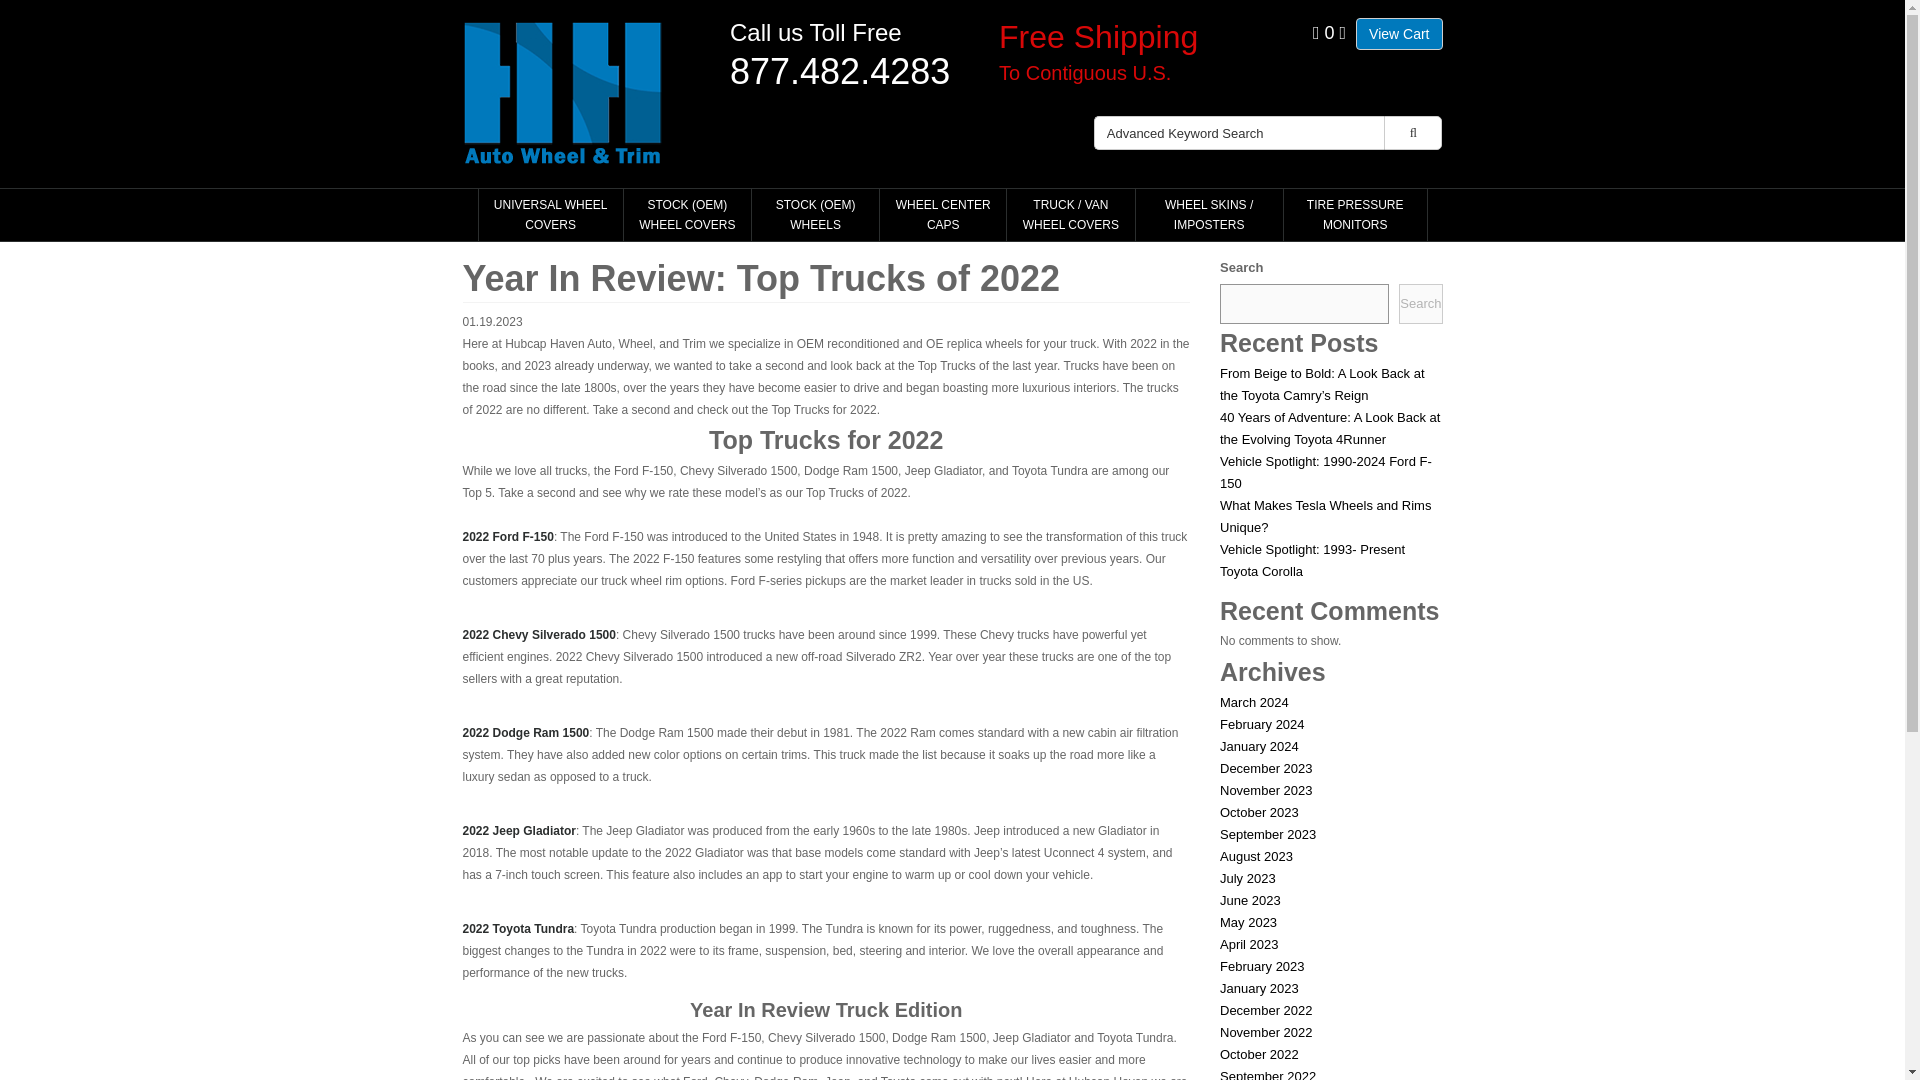 The height and width of the screenshot is (1080, 1920). Describe the element at coordinates (1267, 834) in the screenshot. I see `September 2023` at that location.